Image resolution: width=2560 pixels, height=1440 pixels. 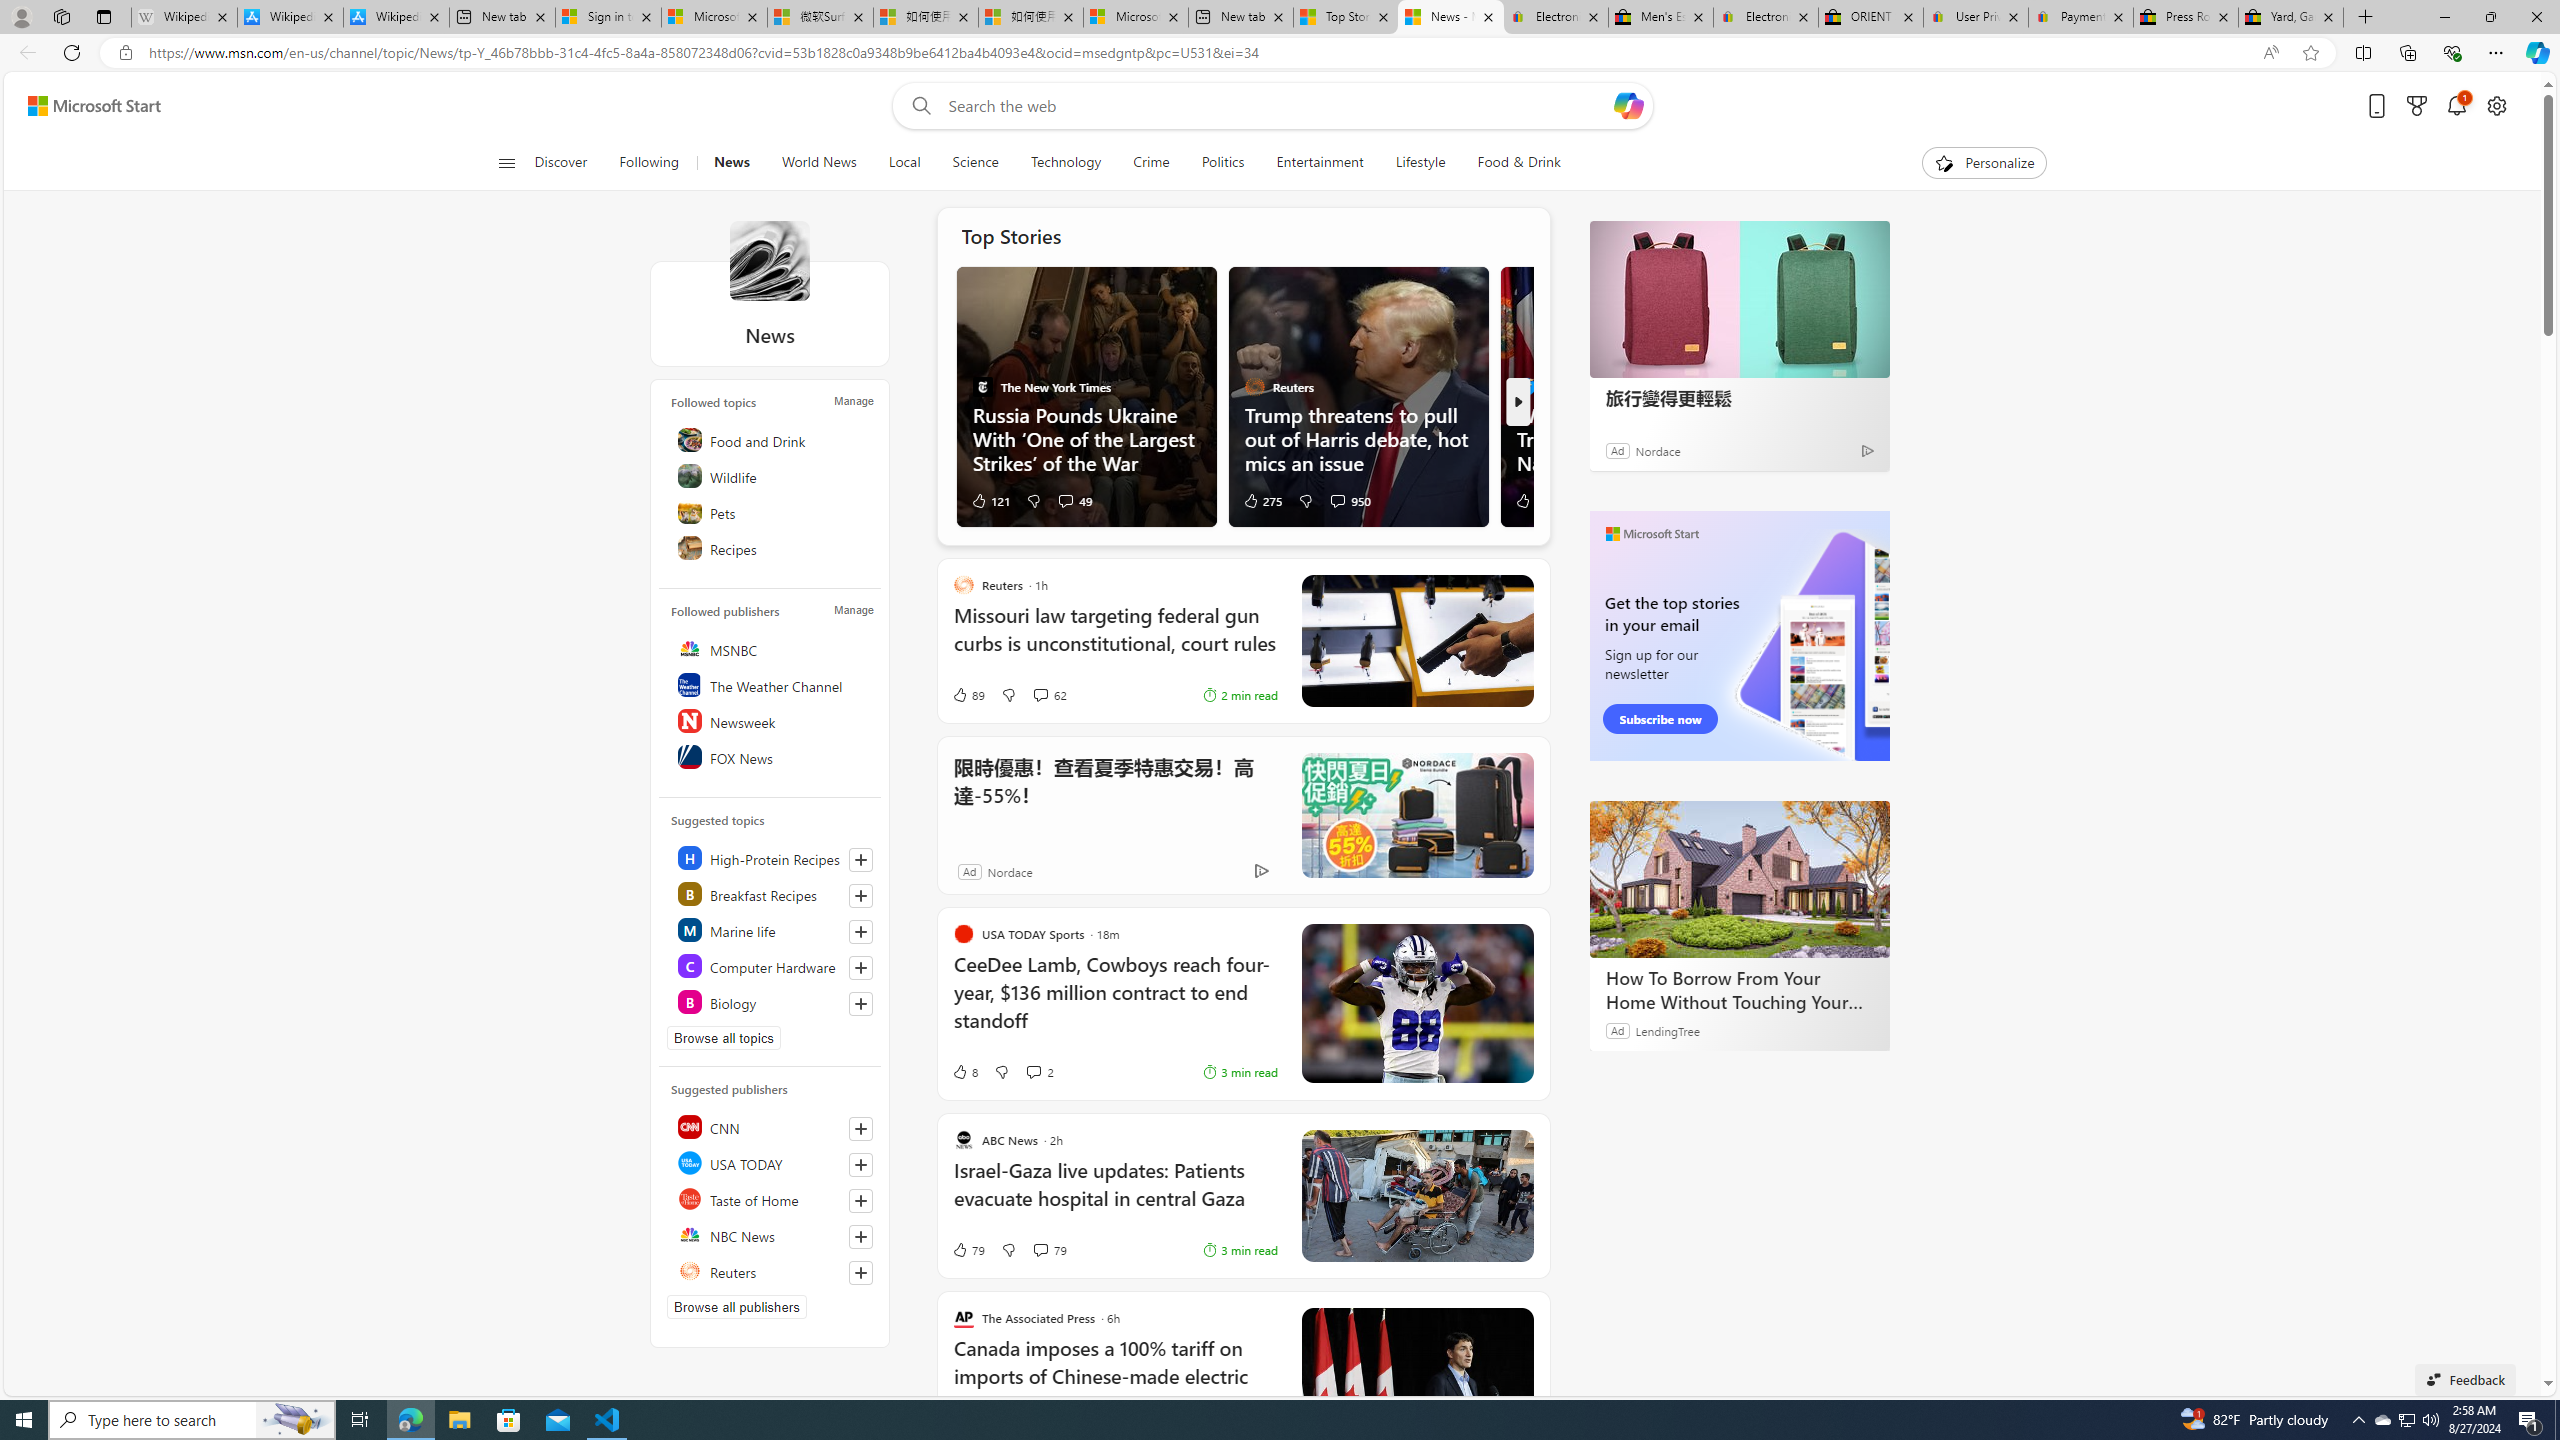 What do you see at coordinates (724, 1037) in the screenshot?
I see `Browse all topics` at bounding box center [724, 1037].